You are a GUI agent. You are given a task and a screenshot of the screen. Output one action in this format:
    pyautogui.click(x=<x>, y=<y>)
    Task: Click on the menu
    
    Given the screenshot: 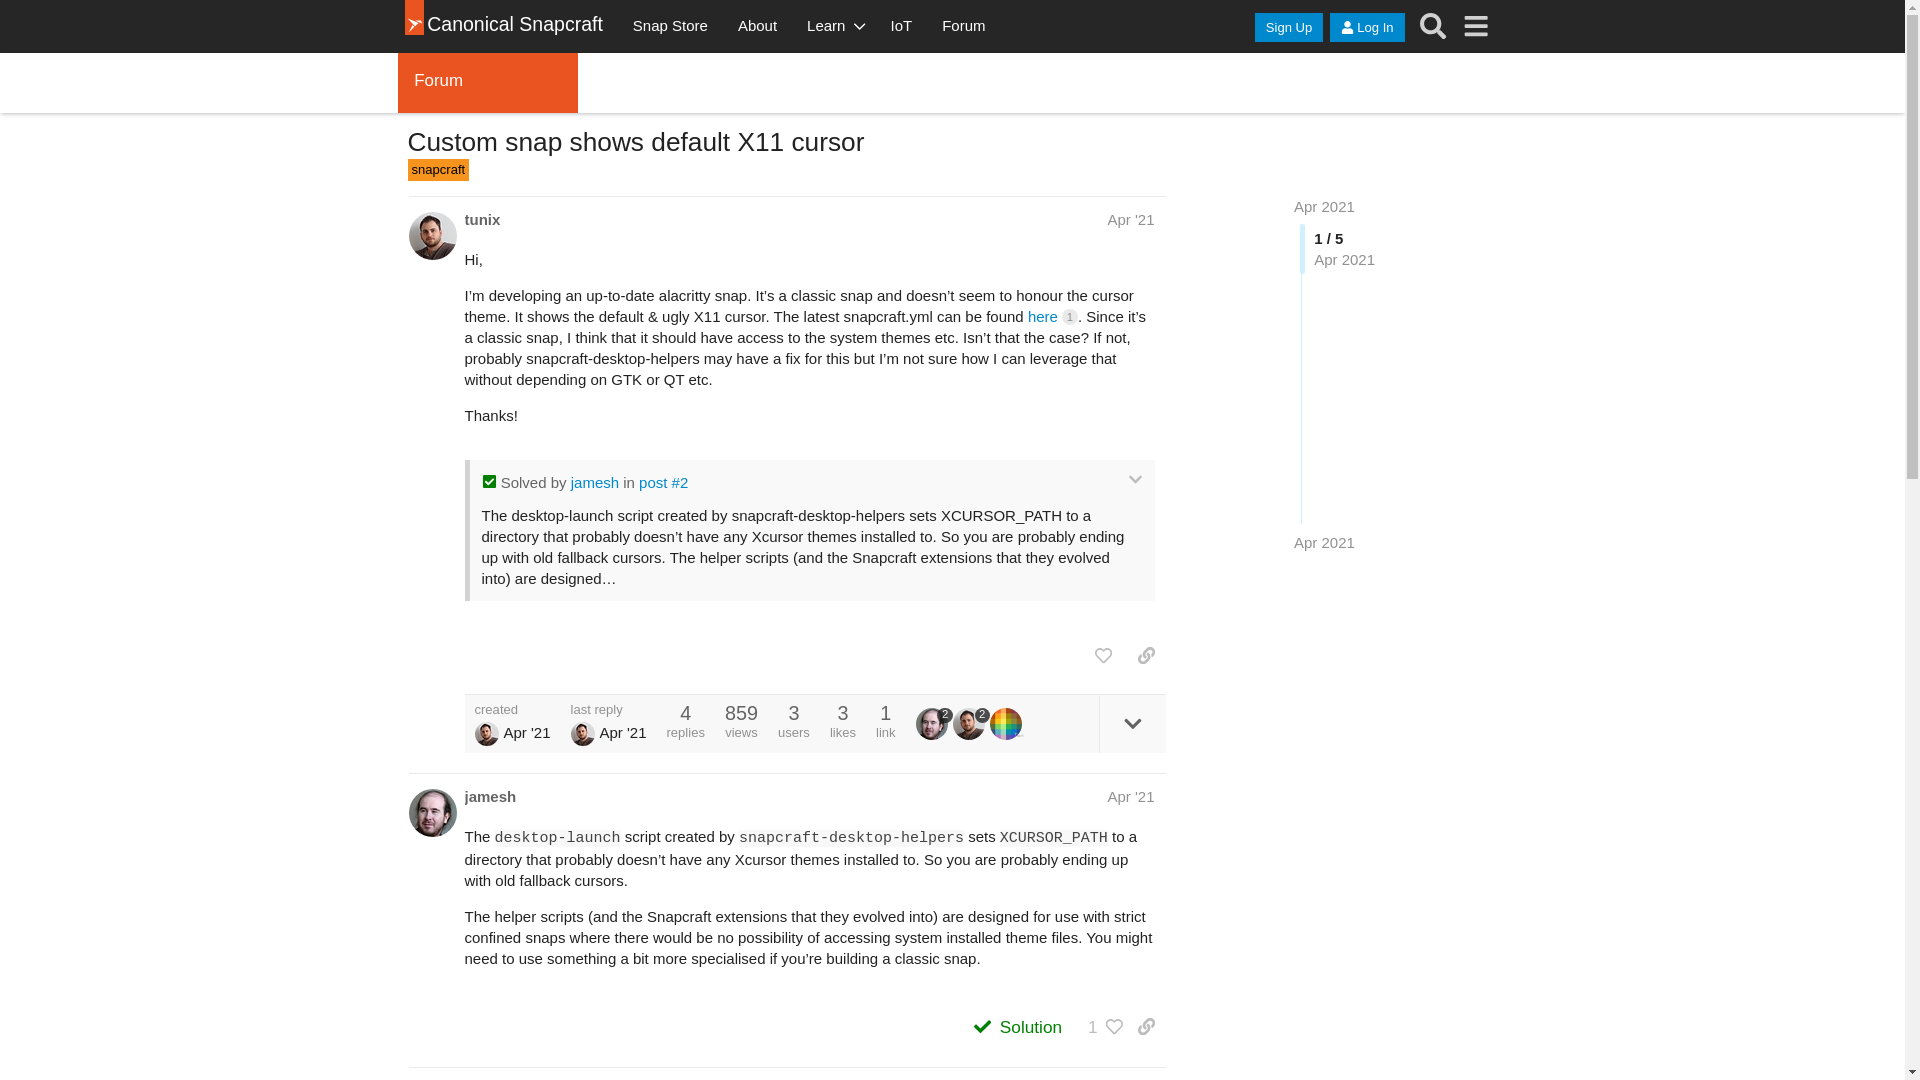 What is the action you would take?
    pyautogui.click(x=1476, y=26)
    